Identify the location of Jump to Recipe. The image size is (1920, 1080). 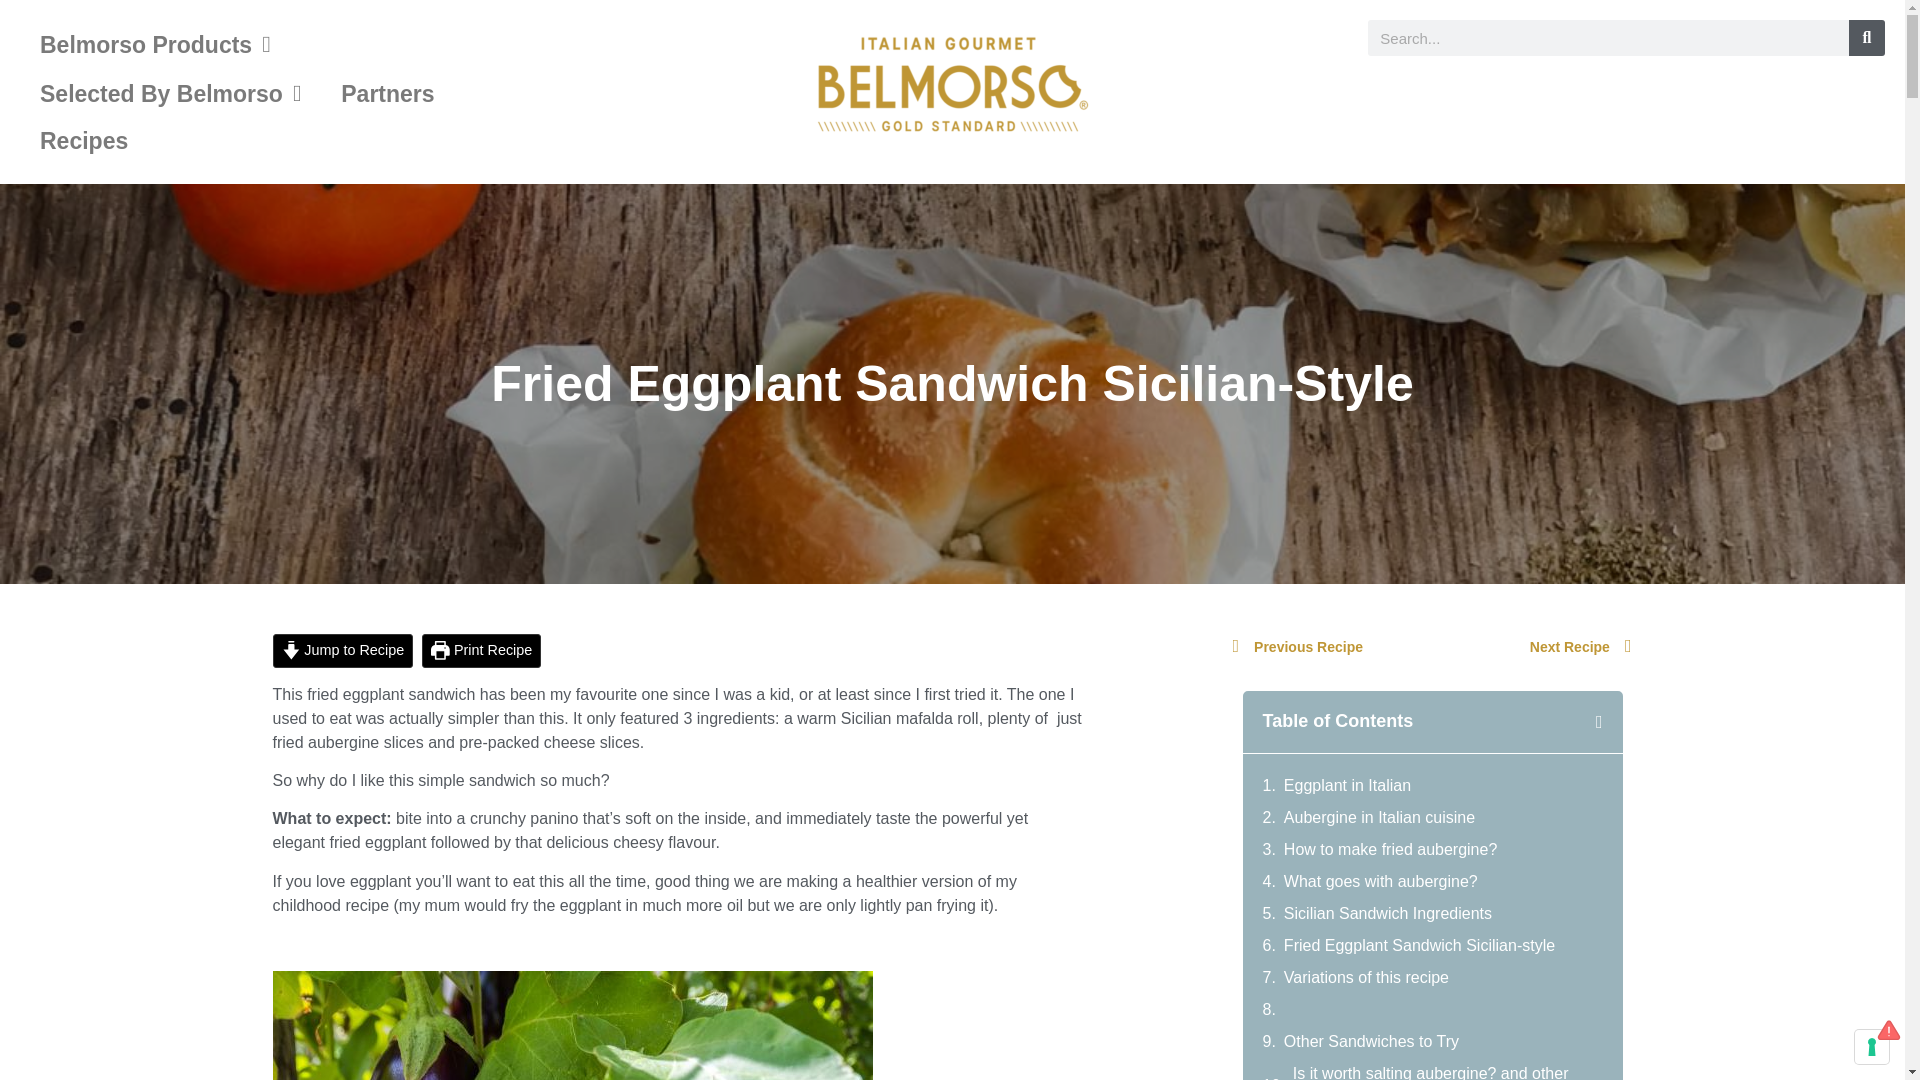
(342, 650).